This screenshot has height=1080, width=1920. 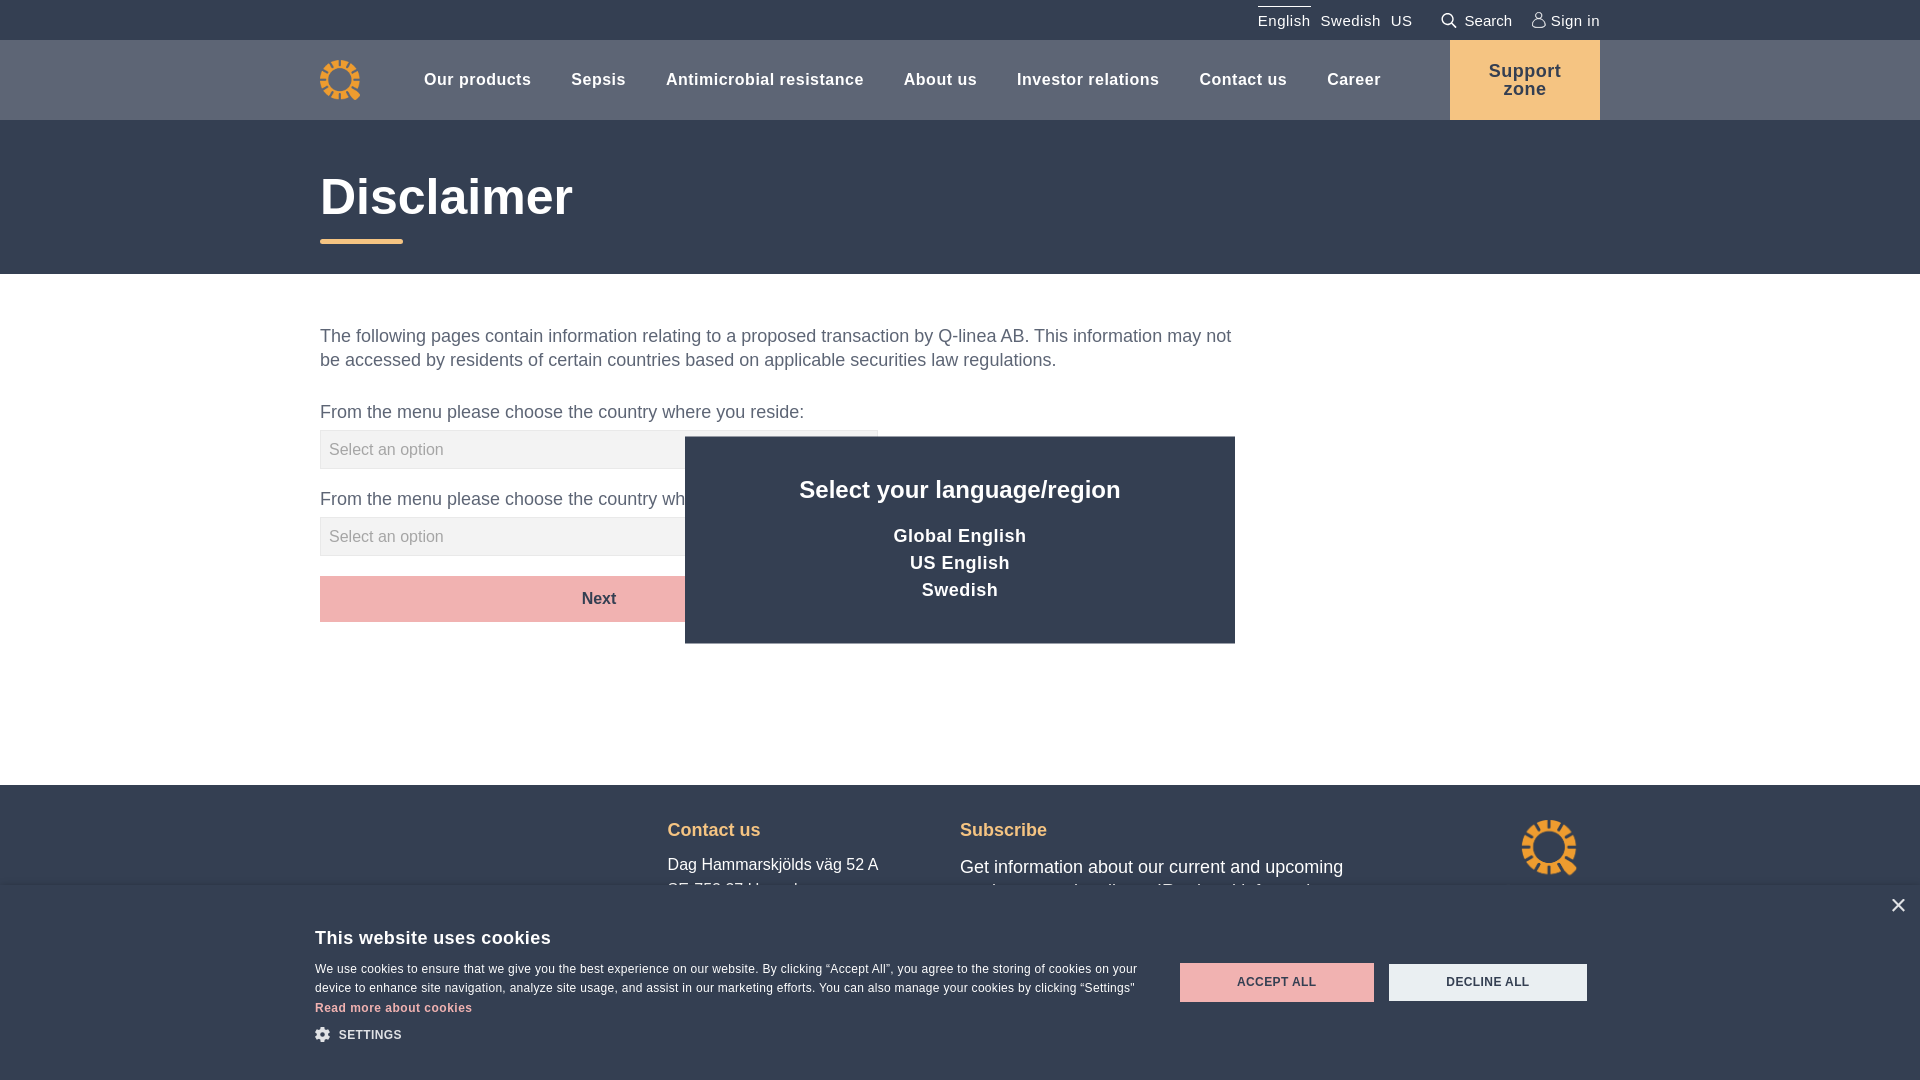 I want to click on English, so click(x=1284, y=20).